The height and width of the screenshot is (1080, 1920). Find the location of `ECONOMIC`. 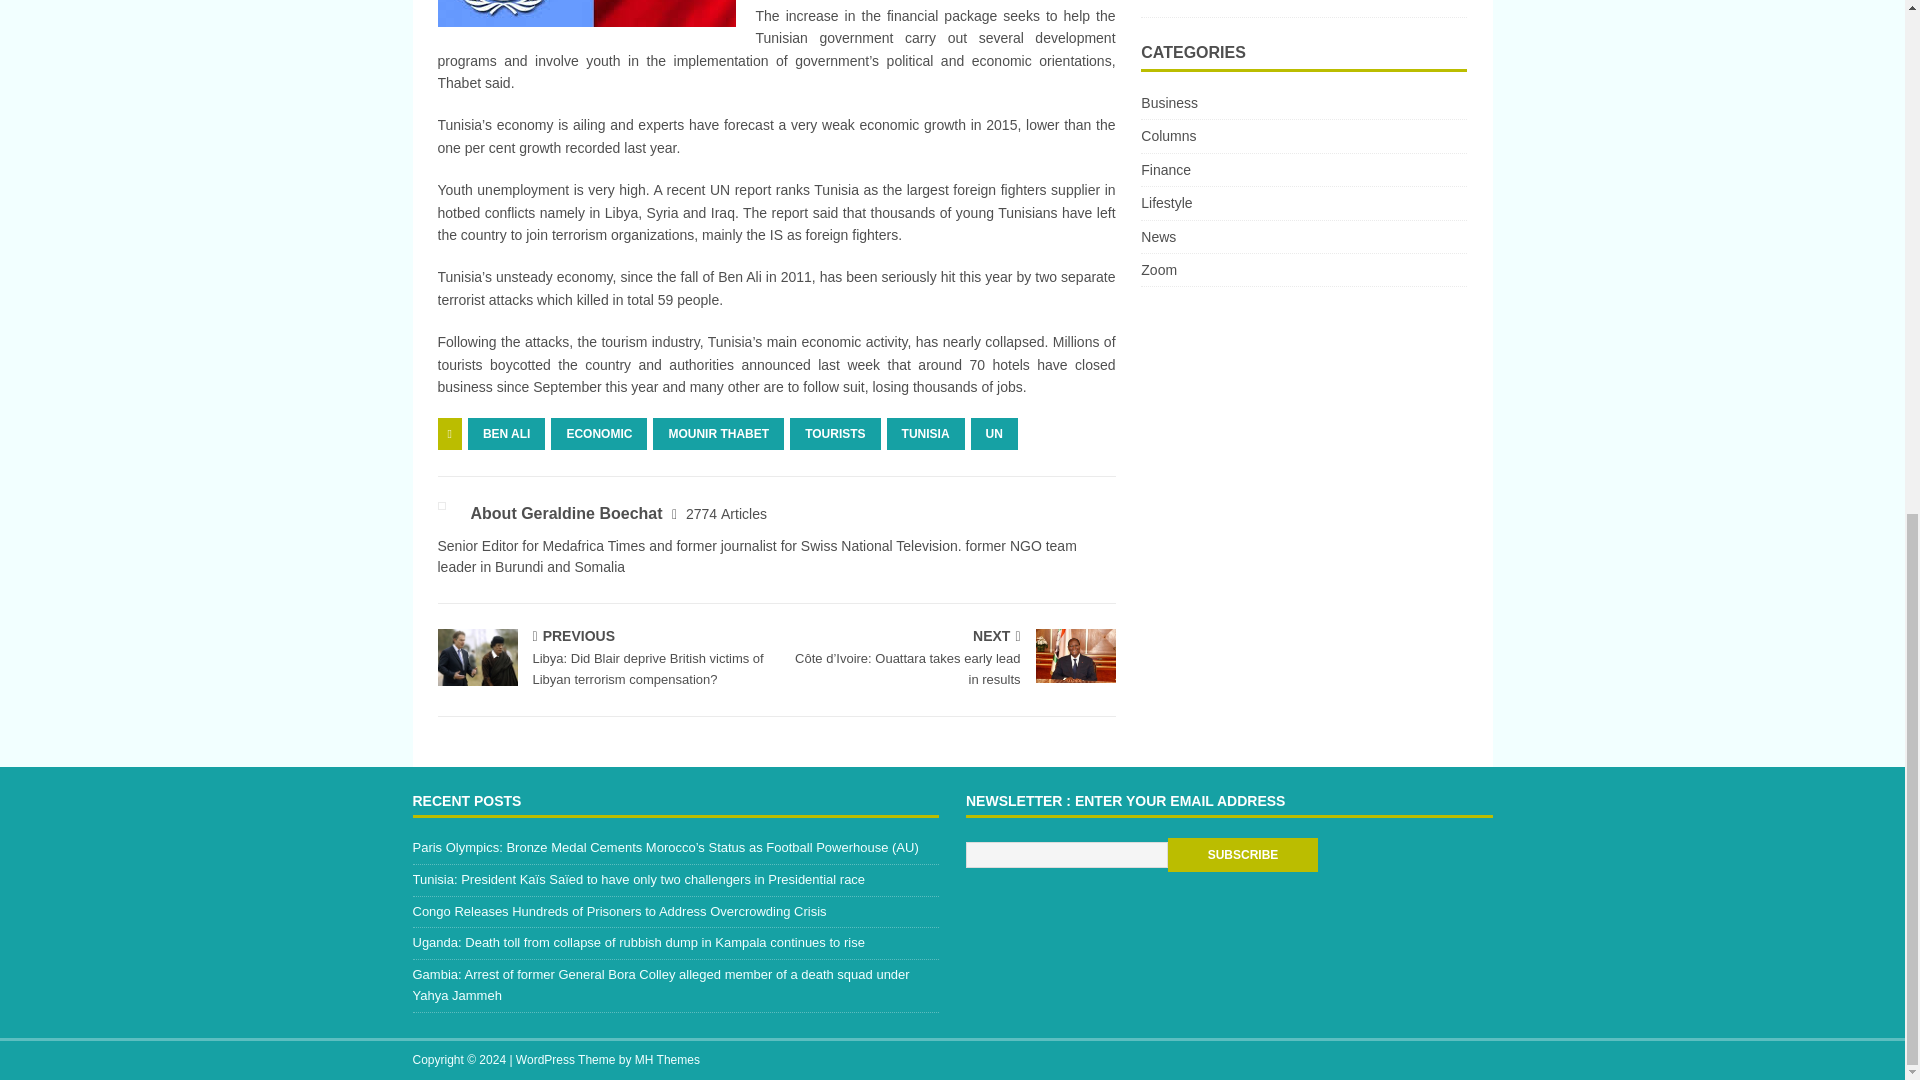

ECONOMIC is located at coordinates (599, 434).